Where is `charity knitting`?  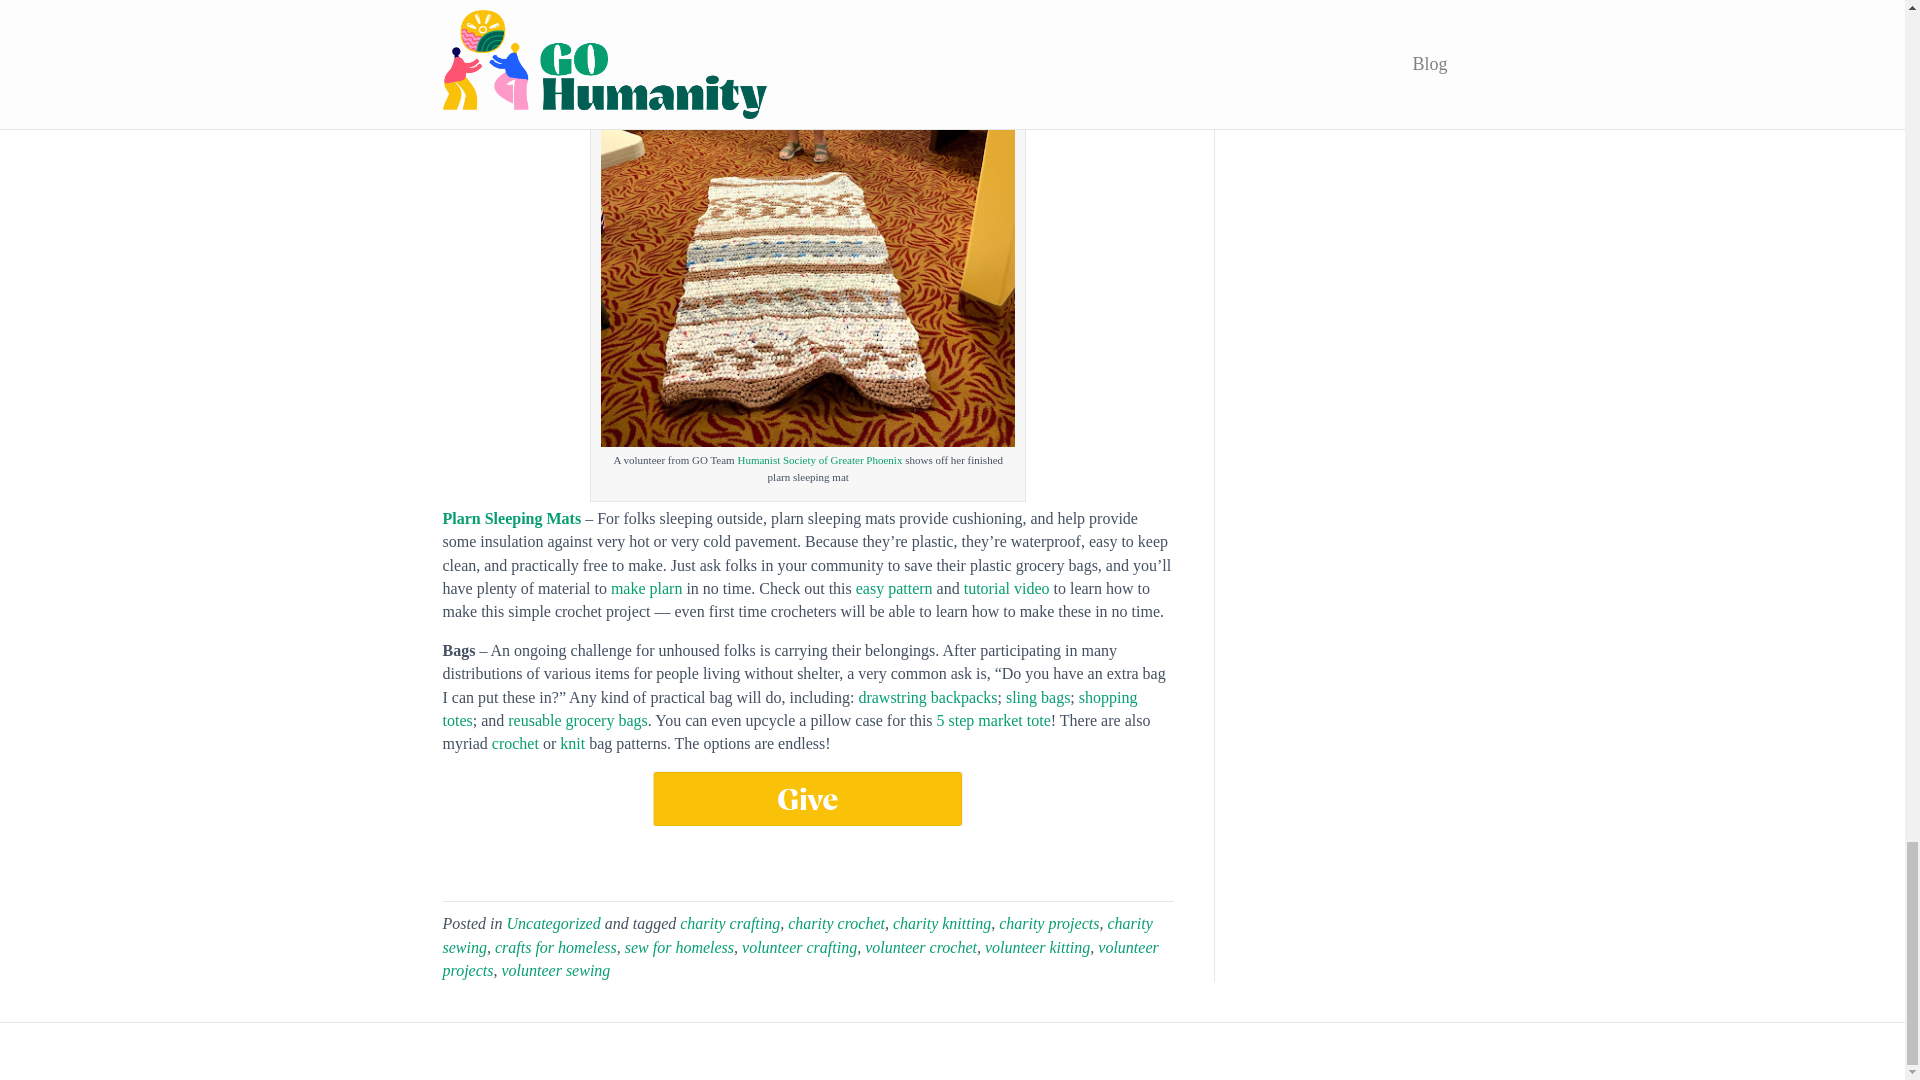 charity knitting is located at coordinates (941, 923).